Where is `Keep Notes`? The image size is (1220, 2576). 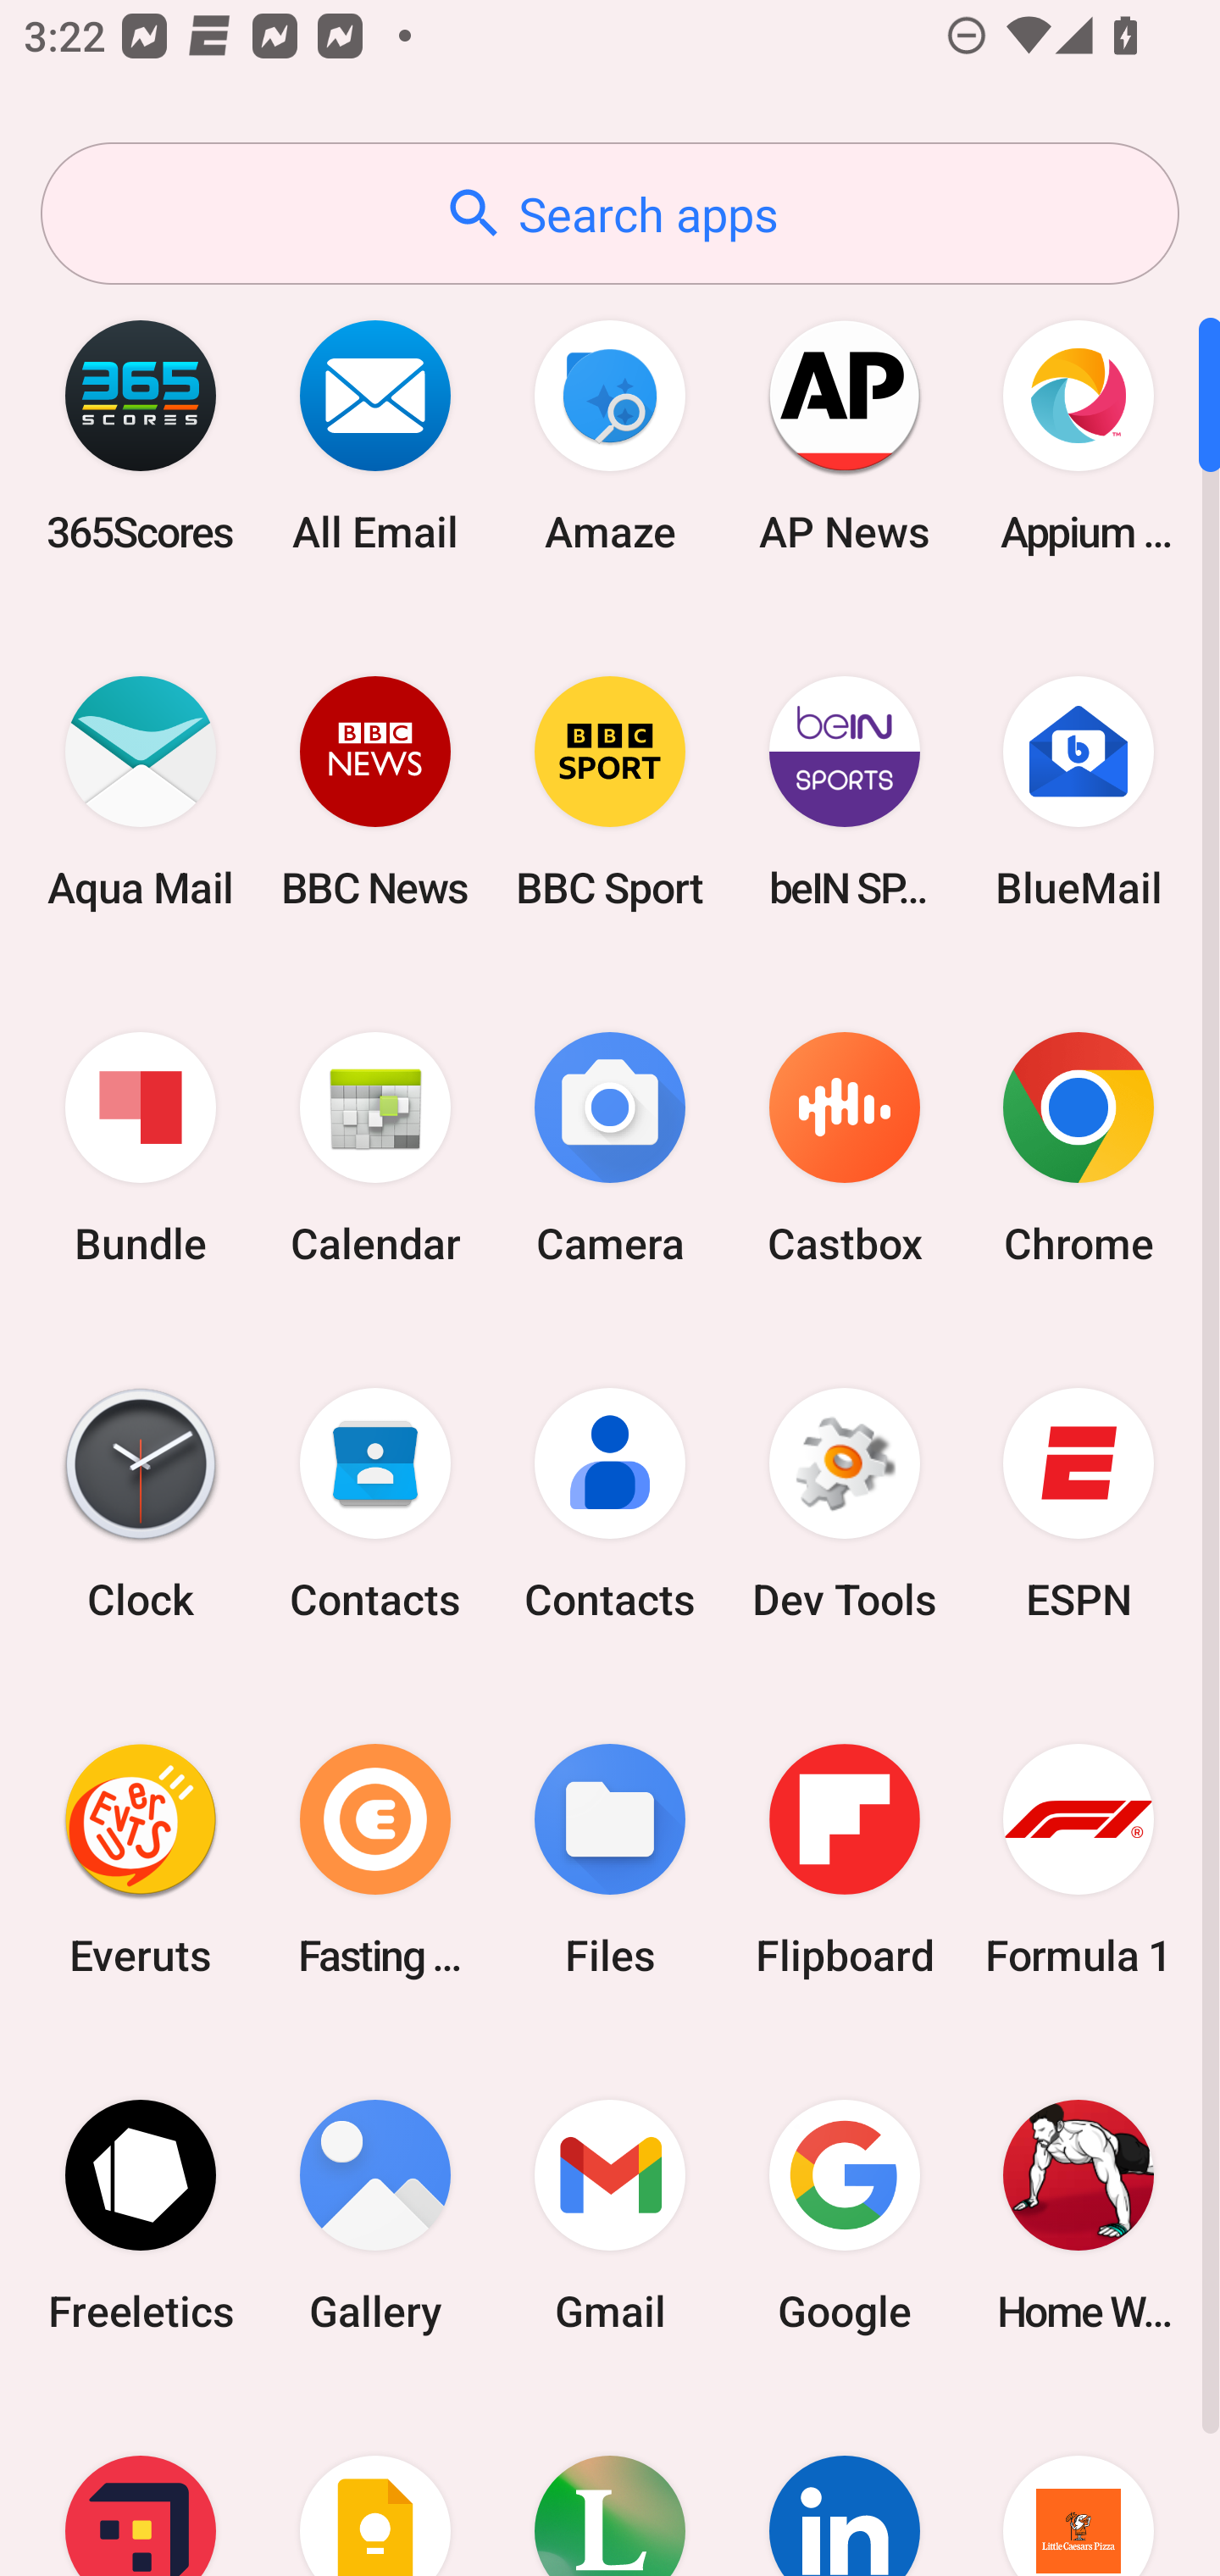
Keep Notes is located at coordinates (375, 2484).